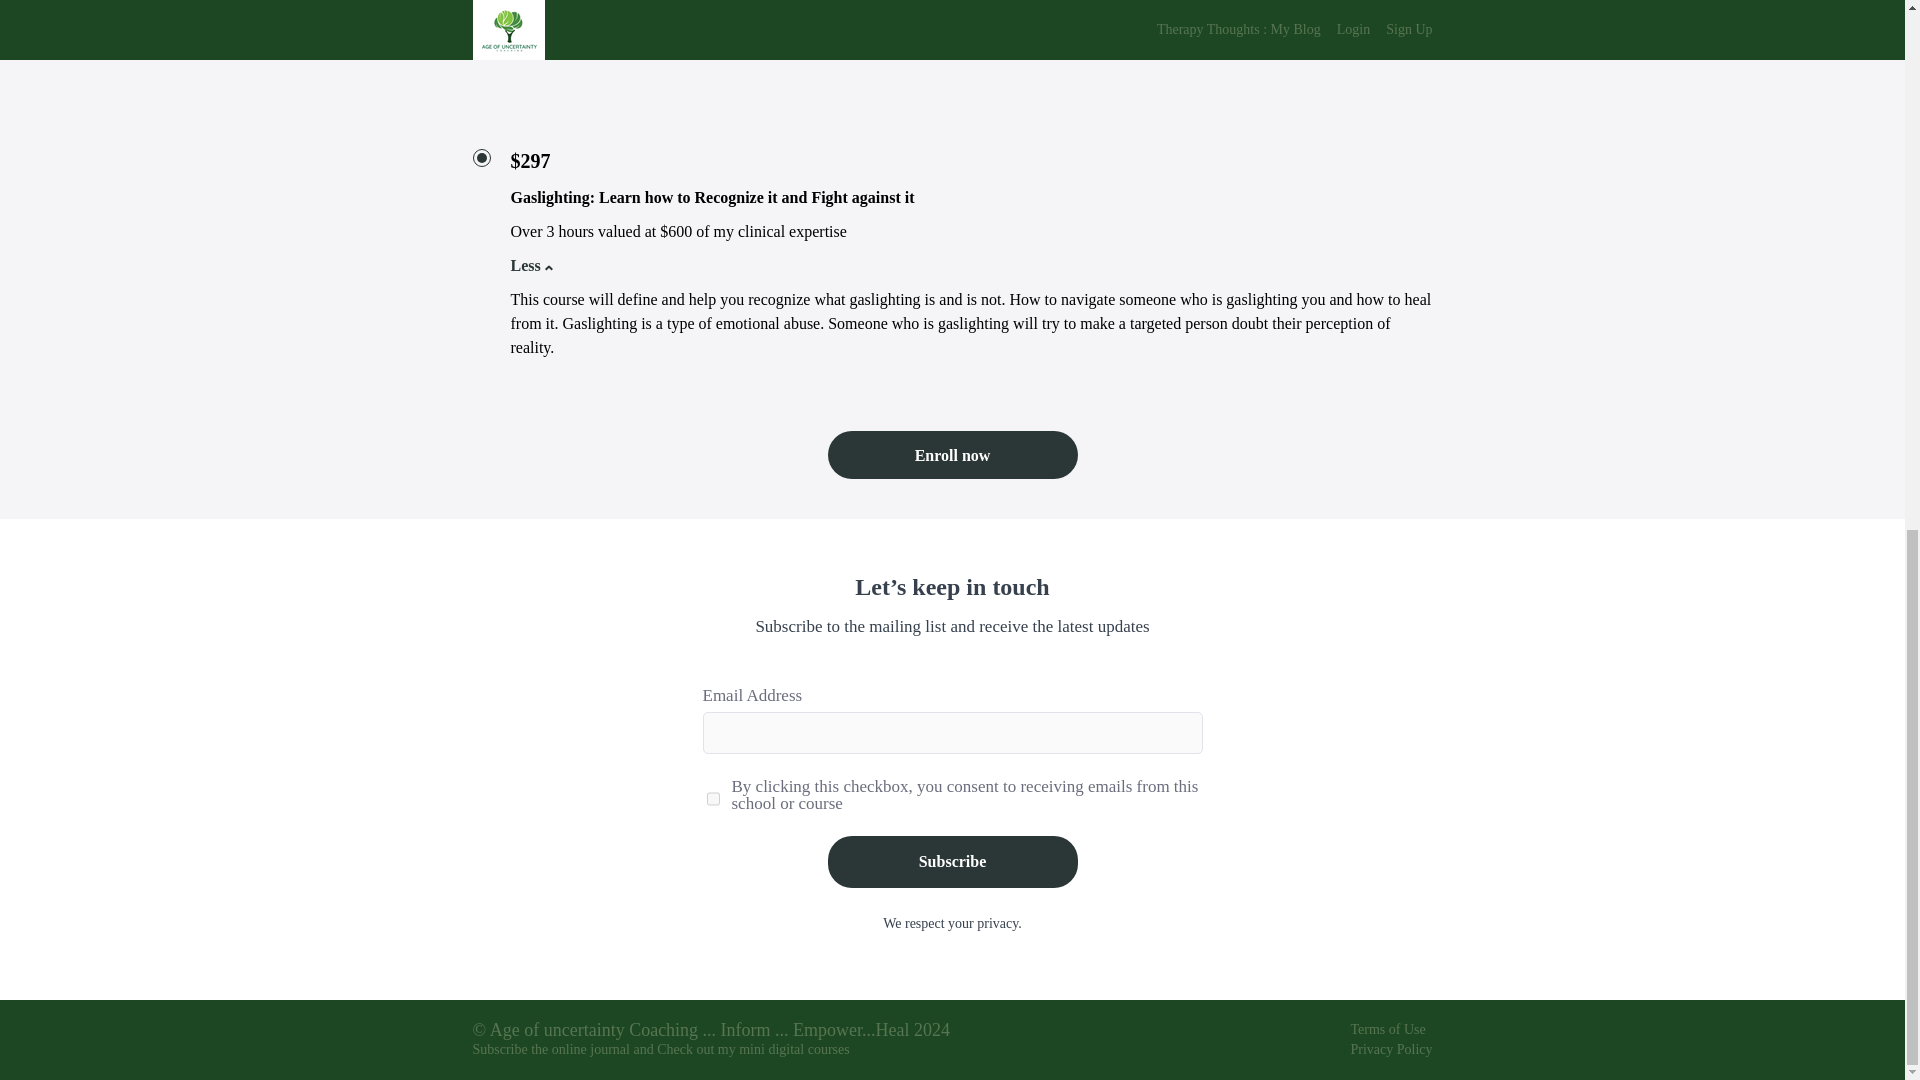 Image resolution: width=1920 pixels, height=1080 pixels. I want to click on Privacy Policy, so click(1390, 1050).